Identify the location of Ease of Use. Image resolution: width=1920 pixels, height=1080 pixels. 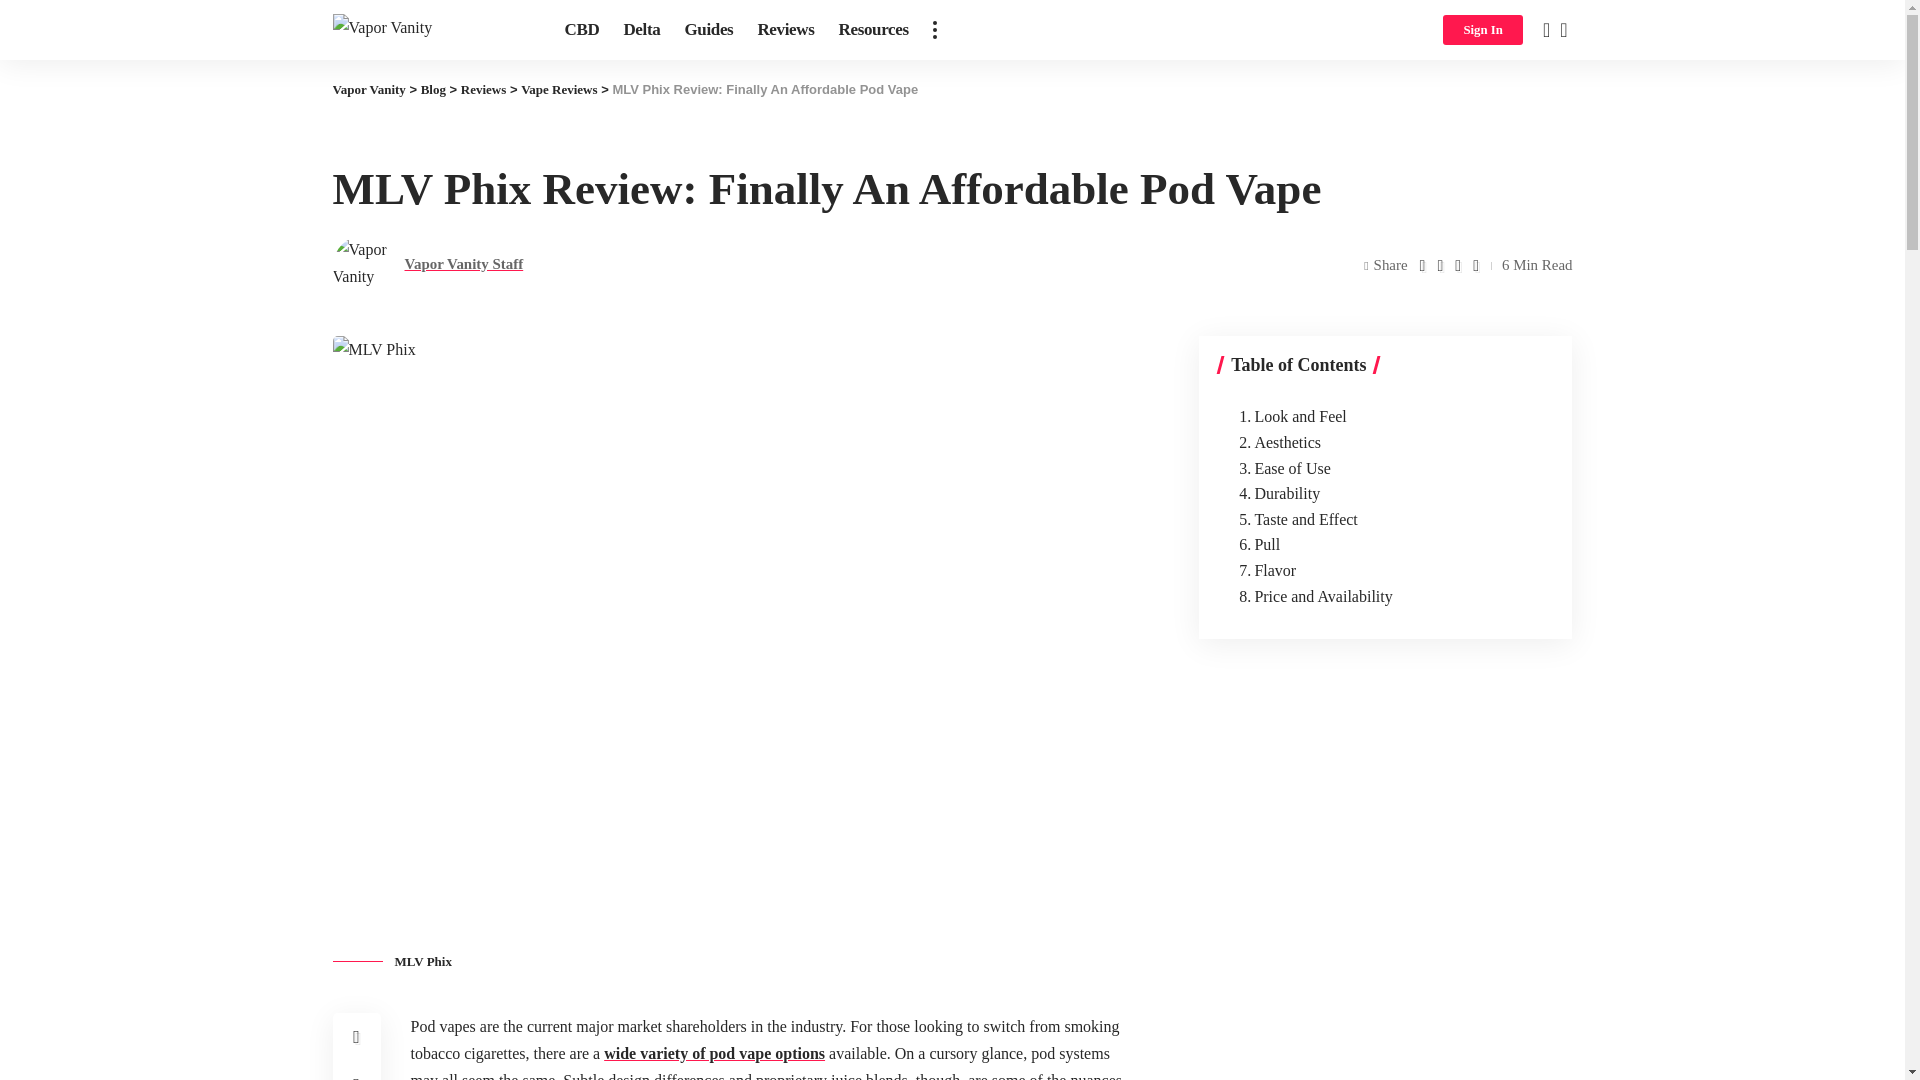
(1279, 468).